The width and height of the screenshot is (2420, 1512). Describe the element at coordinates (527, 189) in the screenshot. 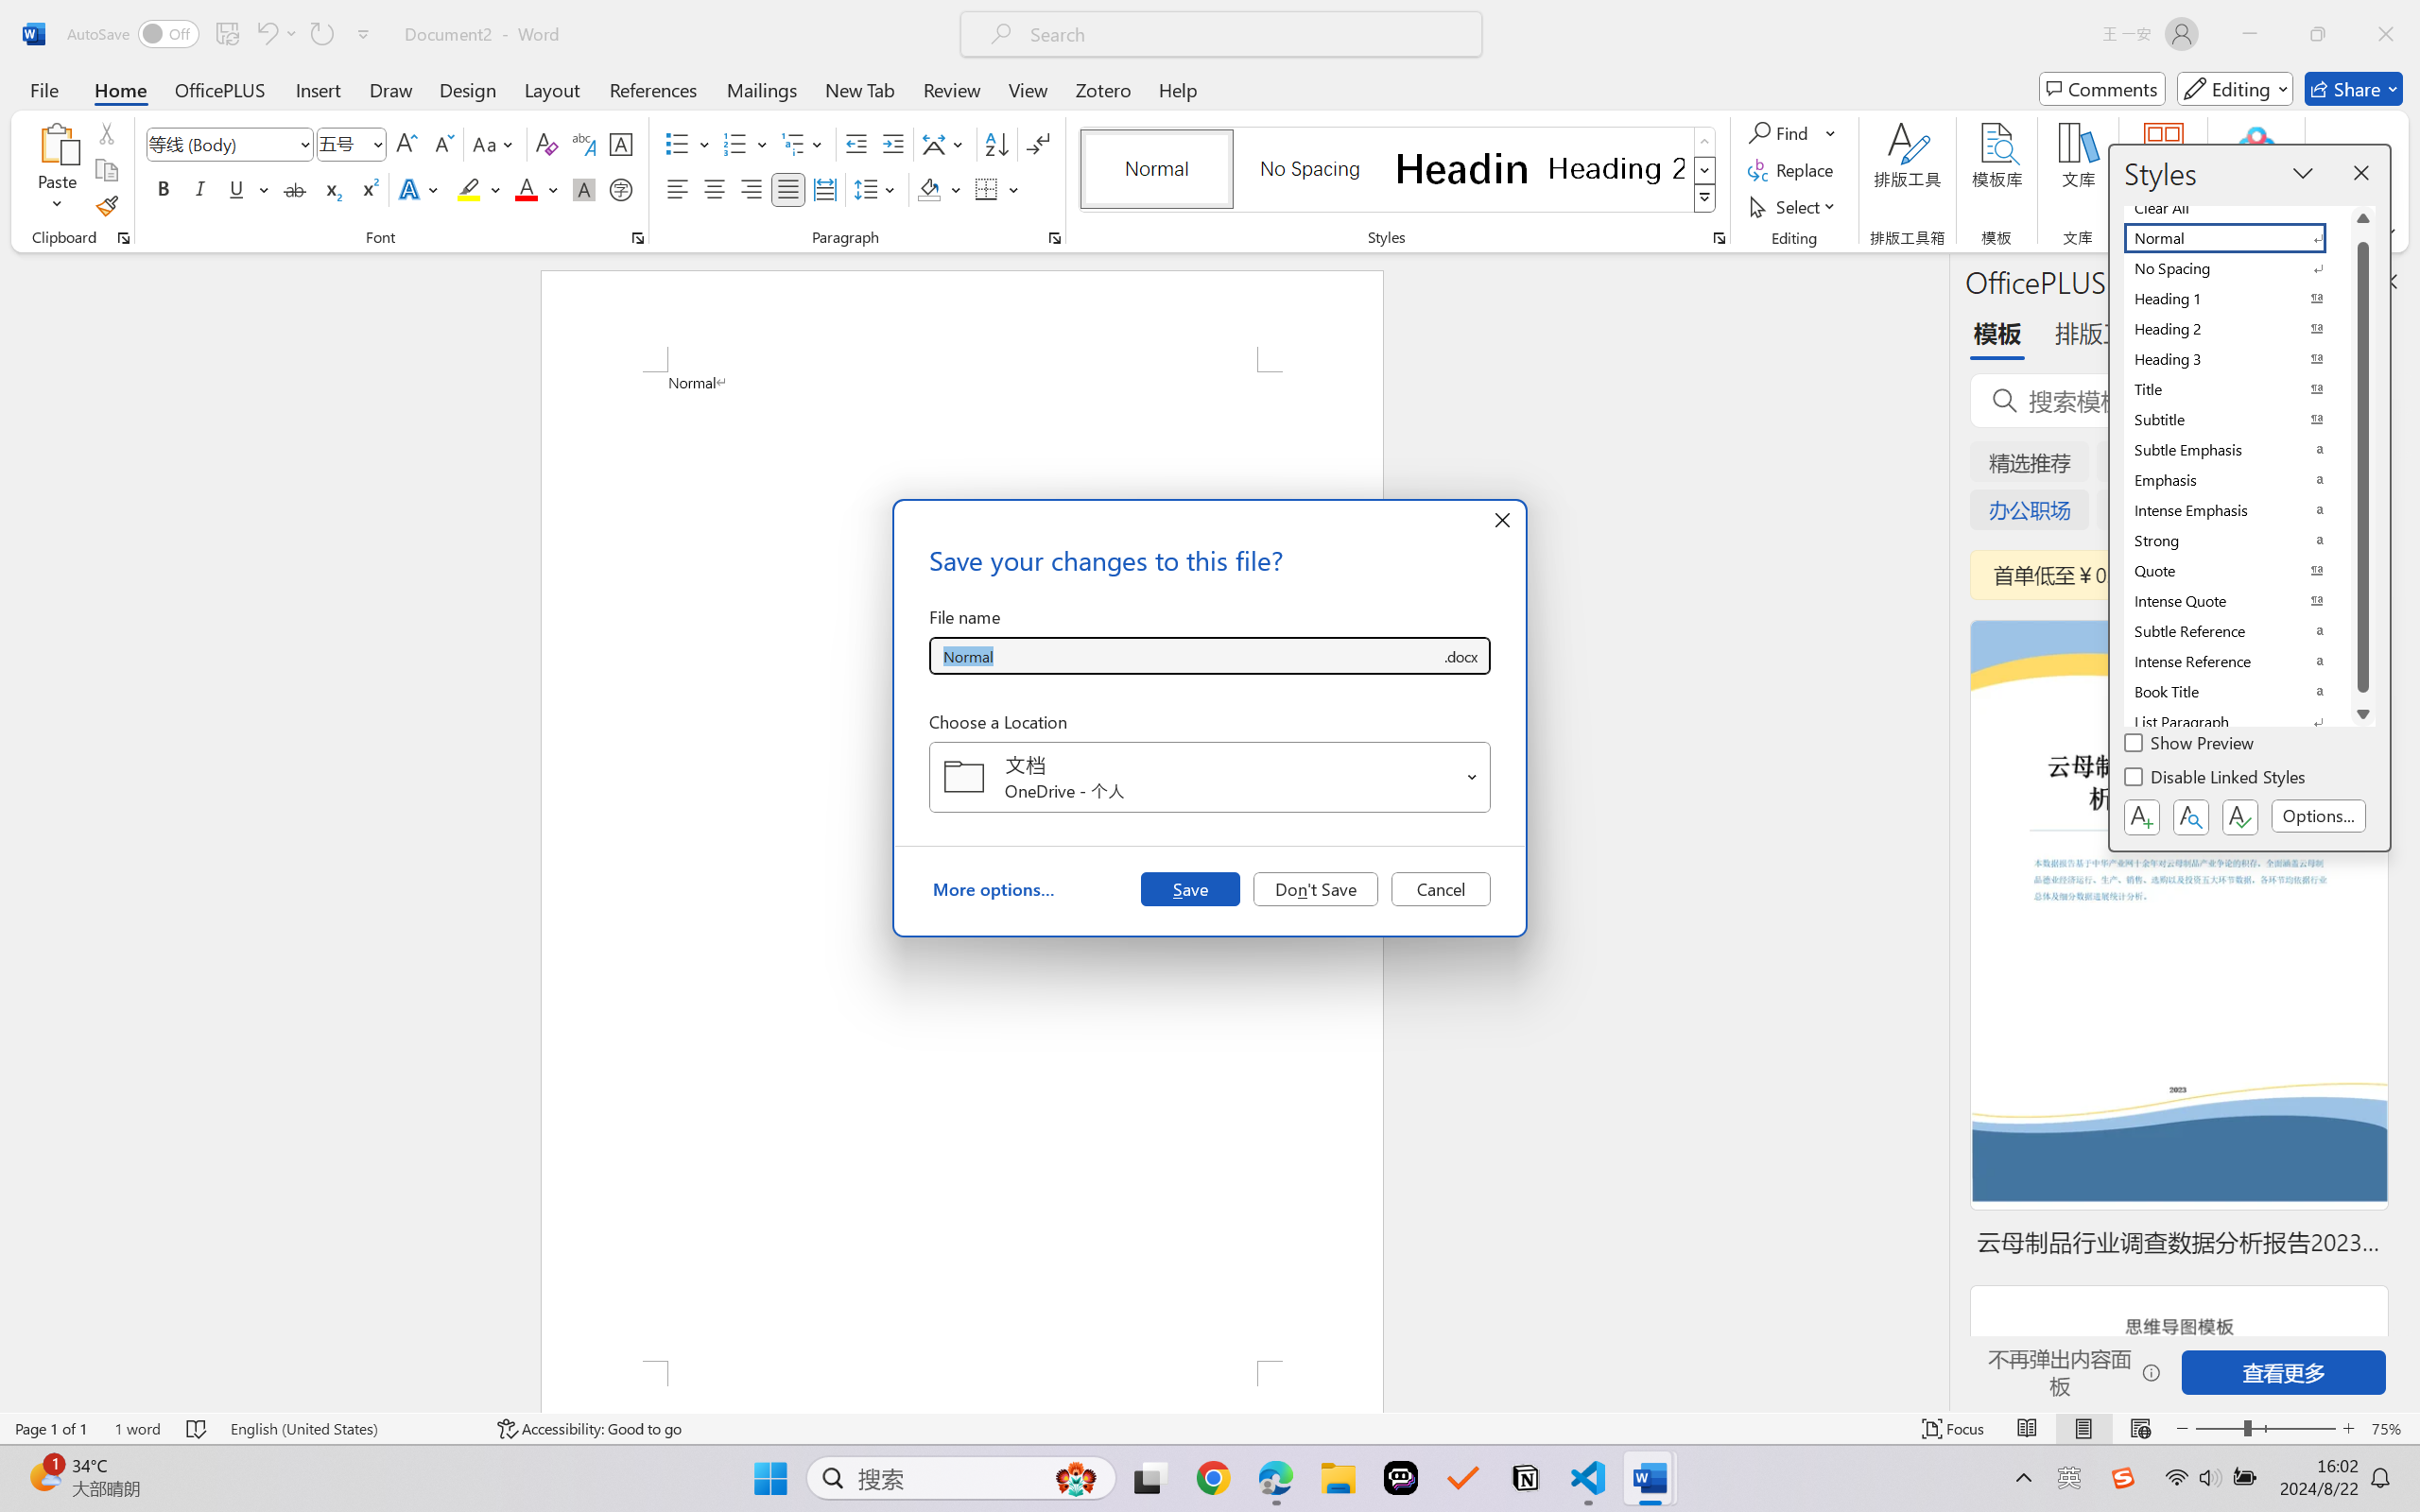

I see `Font Color Red` at that location.